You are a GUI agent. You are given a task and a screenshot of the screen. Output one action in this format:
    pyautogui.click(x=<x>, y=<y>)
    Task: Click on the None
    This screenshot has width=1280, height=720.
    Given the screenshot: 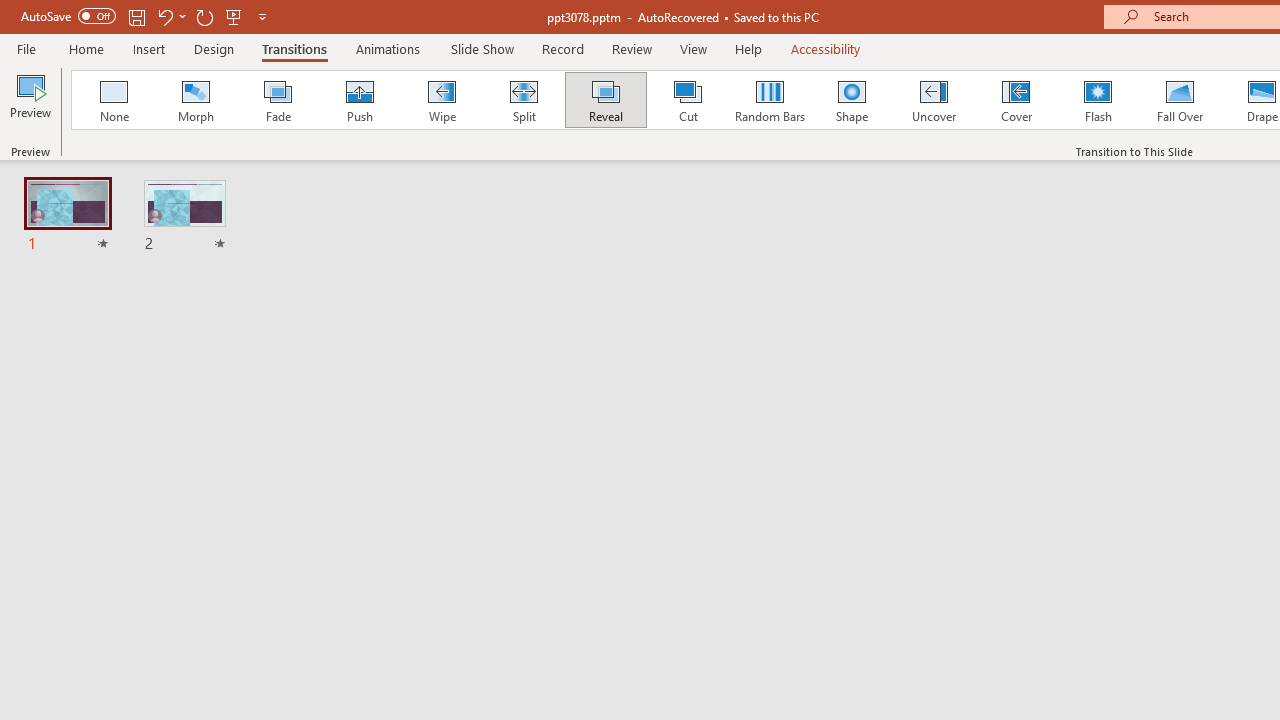 What is the action you would take?
    pyautogui.click(x=113, y=100)
    